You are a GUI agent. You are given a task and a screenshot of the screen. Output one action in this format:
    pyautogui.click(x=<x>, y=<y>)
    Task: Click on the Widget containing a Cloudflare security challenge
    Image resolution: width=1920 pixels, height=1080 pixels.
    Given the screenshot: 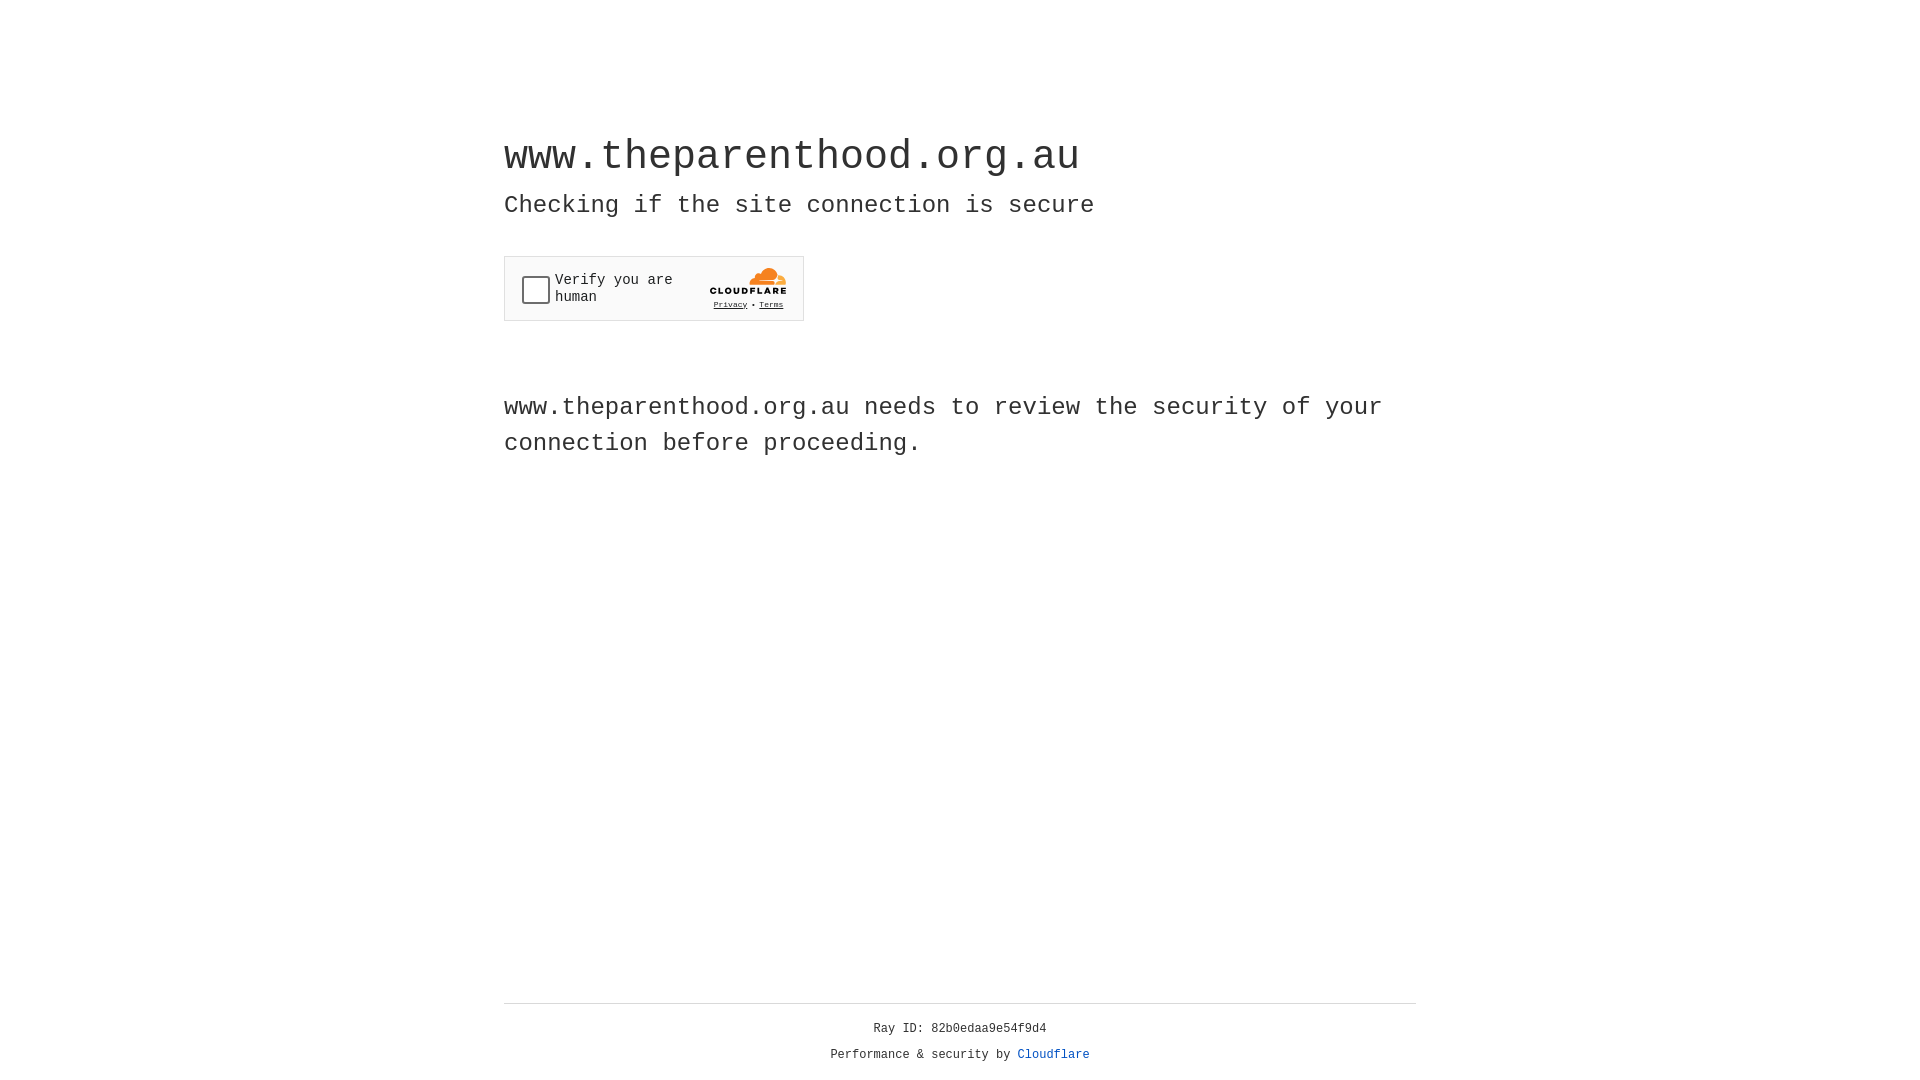 What is the action you would take?
    pyautogui.click(x=654, y=288)
    